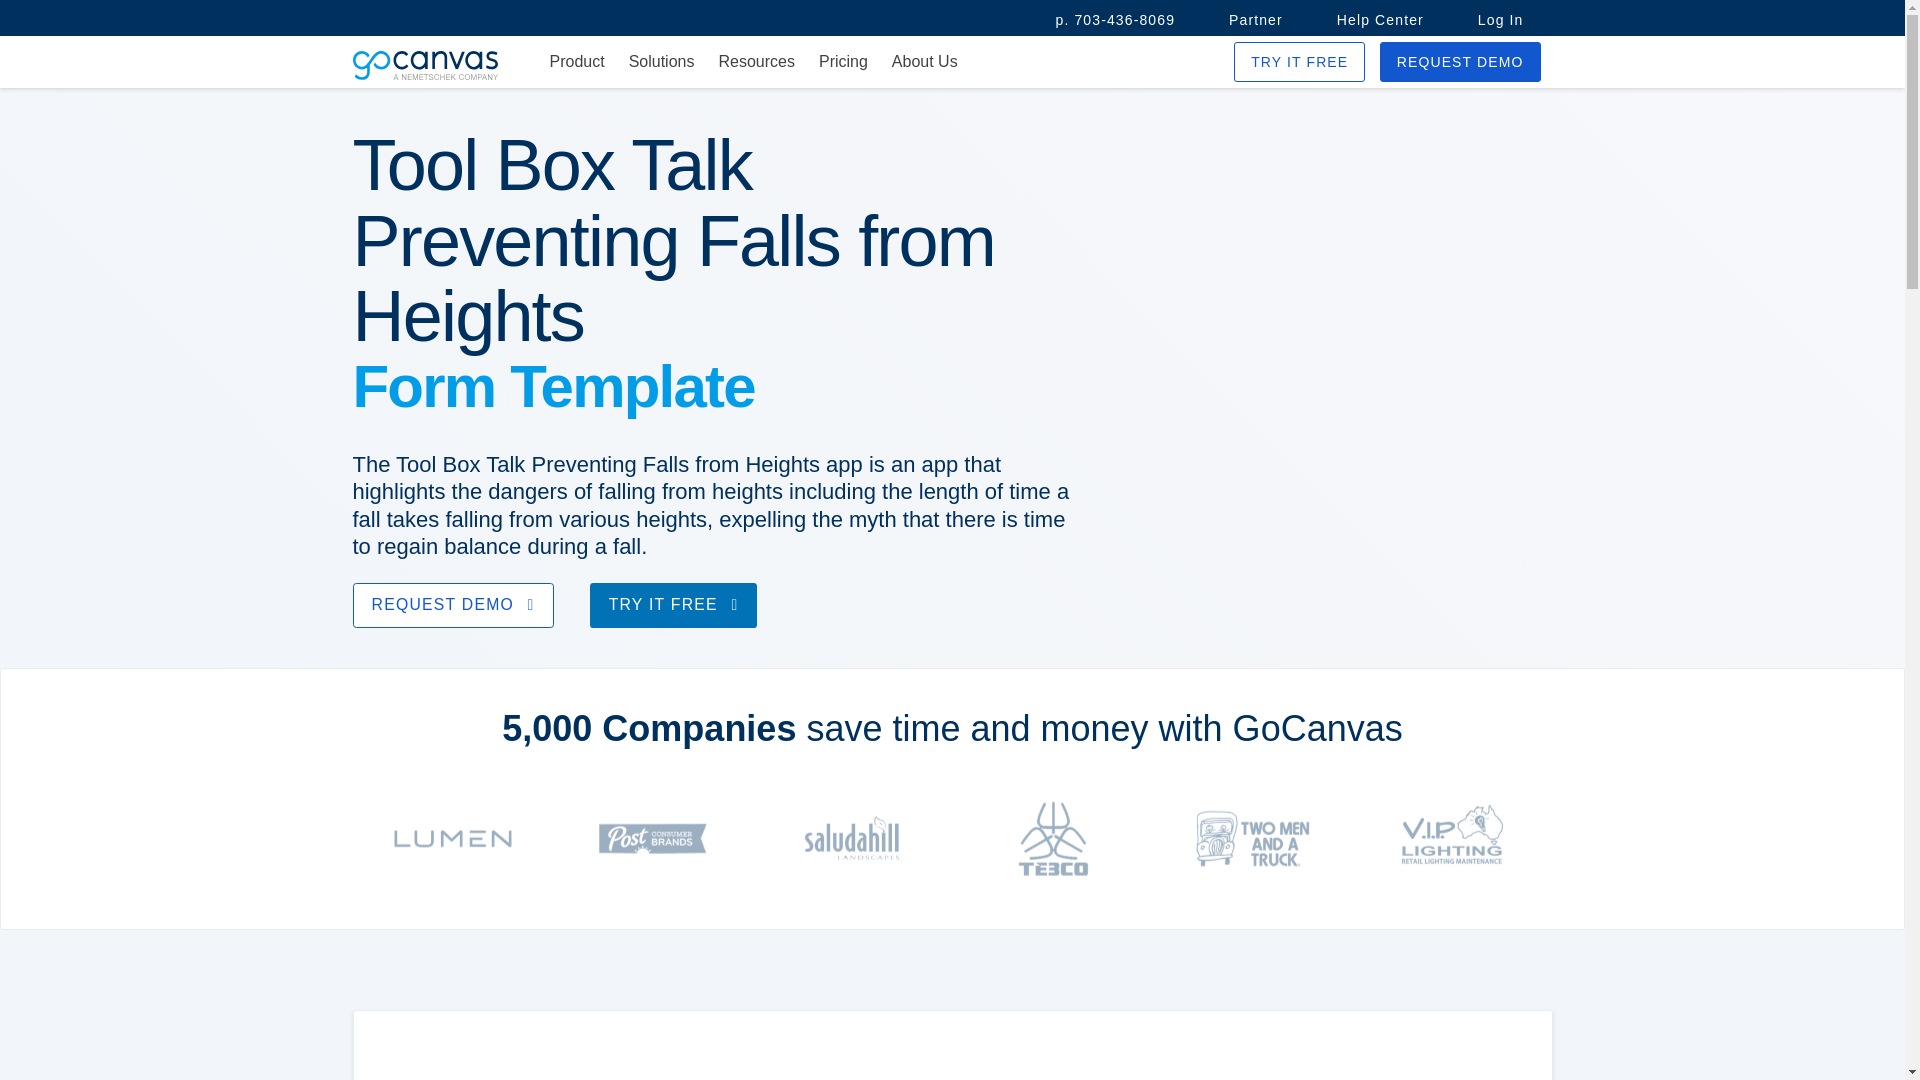 This screenshot has width=1920, height=1080. What do you see at coordinates (1460, 62) in the screenshot?
I see `REQUEST DEMO` at bounding box center [1460, 62].